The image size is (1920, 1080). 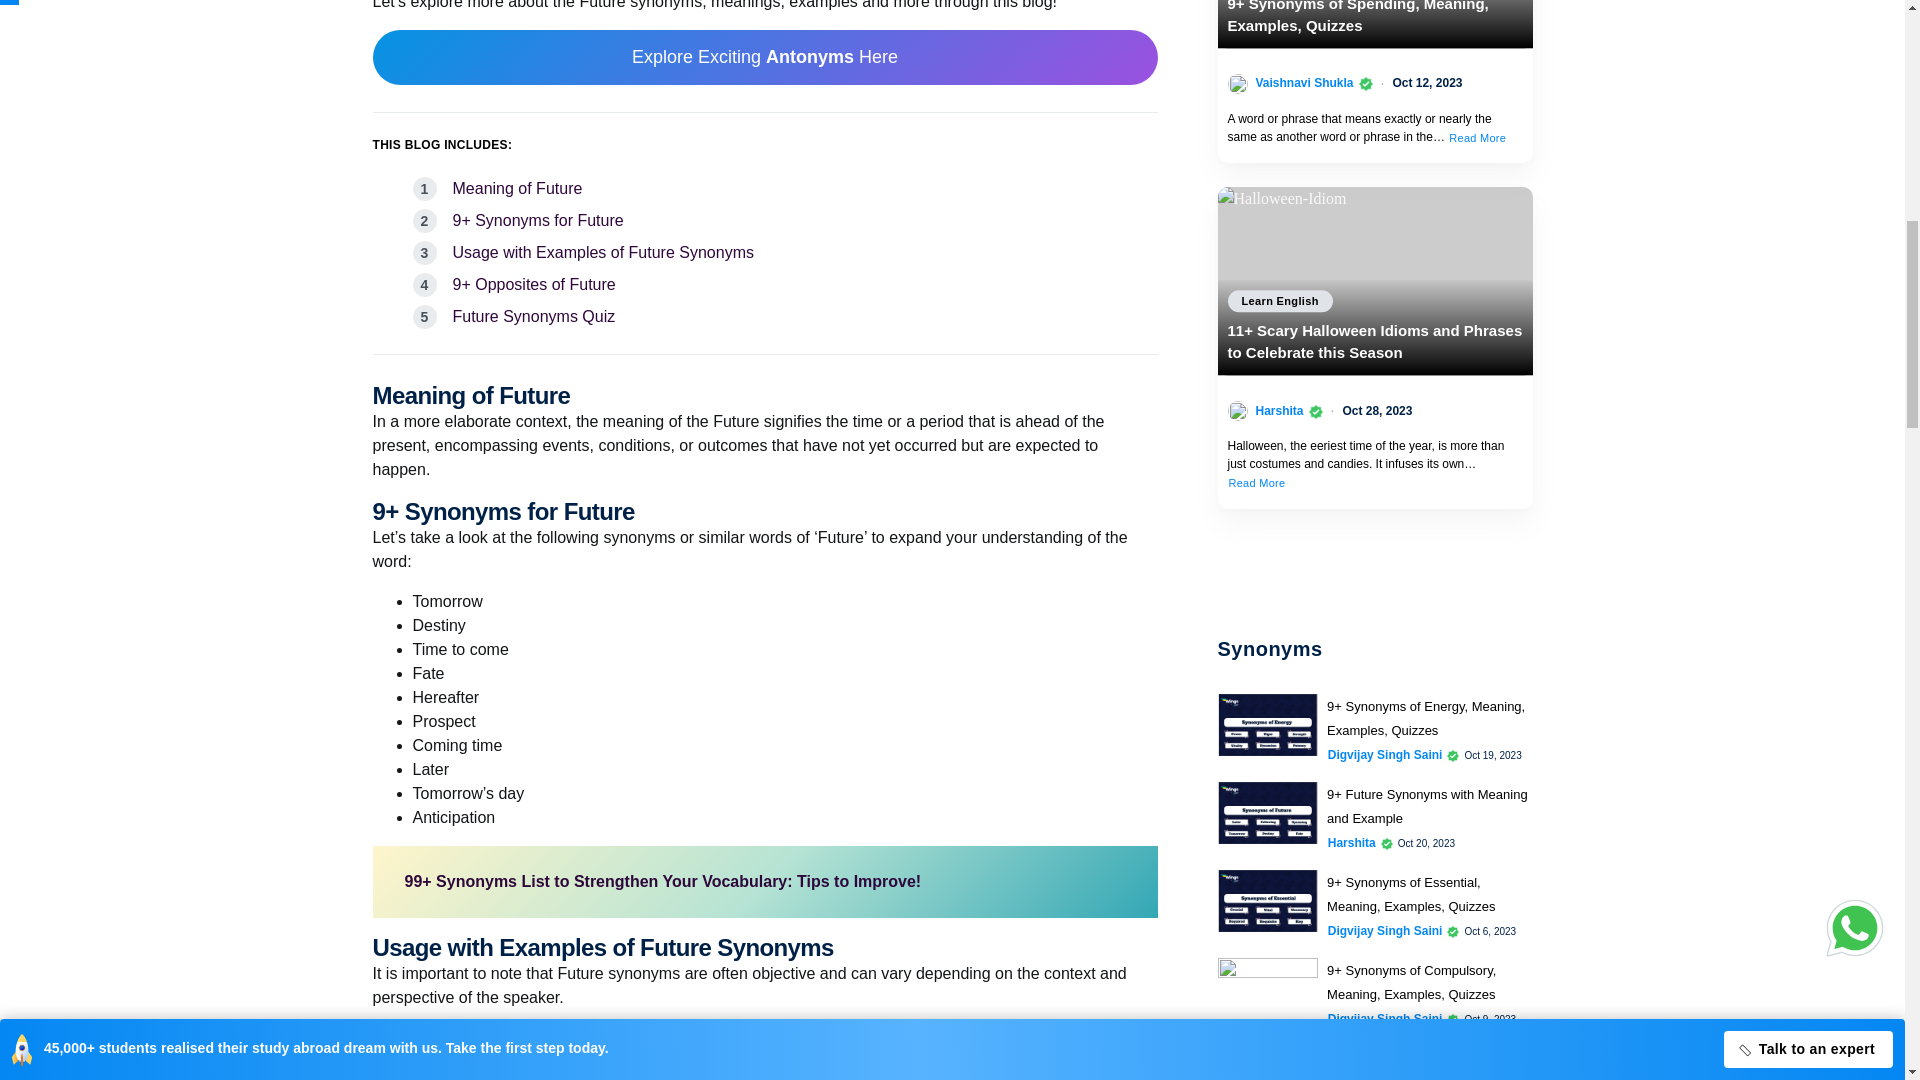 I want to click on View all posts by Digvijay Singh Saini, so click(x=1386, y=930).